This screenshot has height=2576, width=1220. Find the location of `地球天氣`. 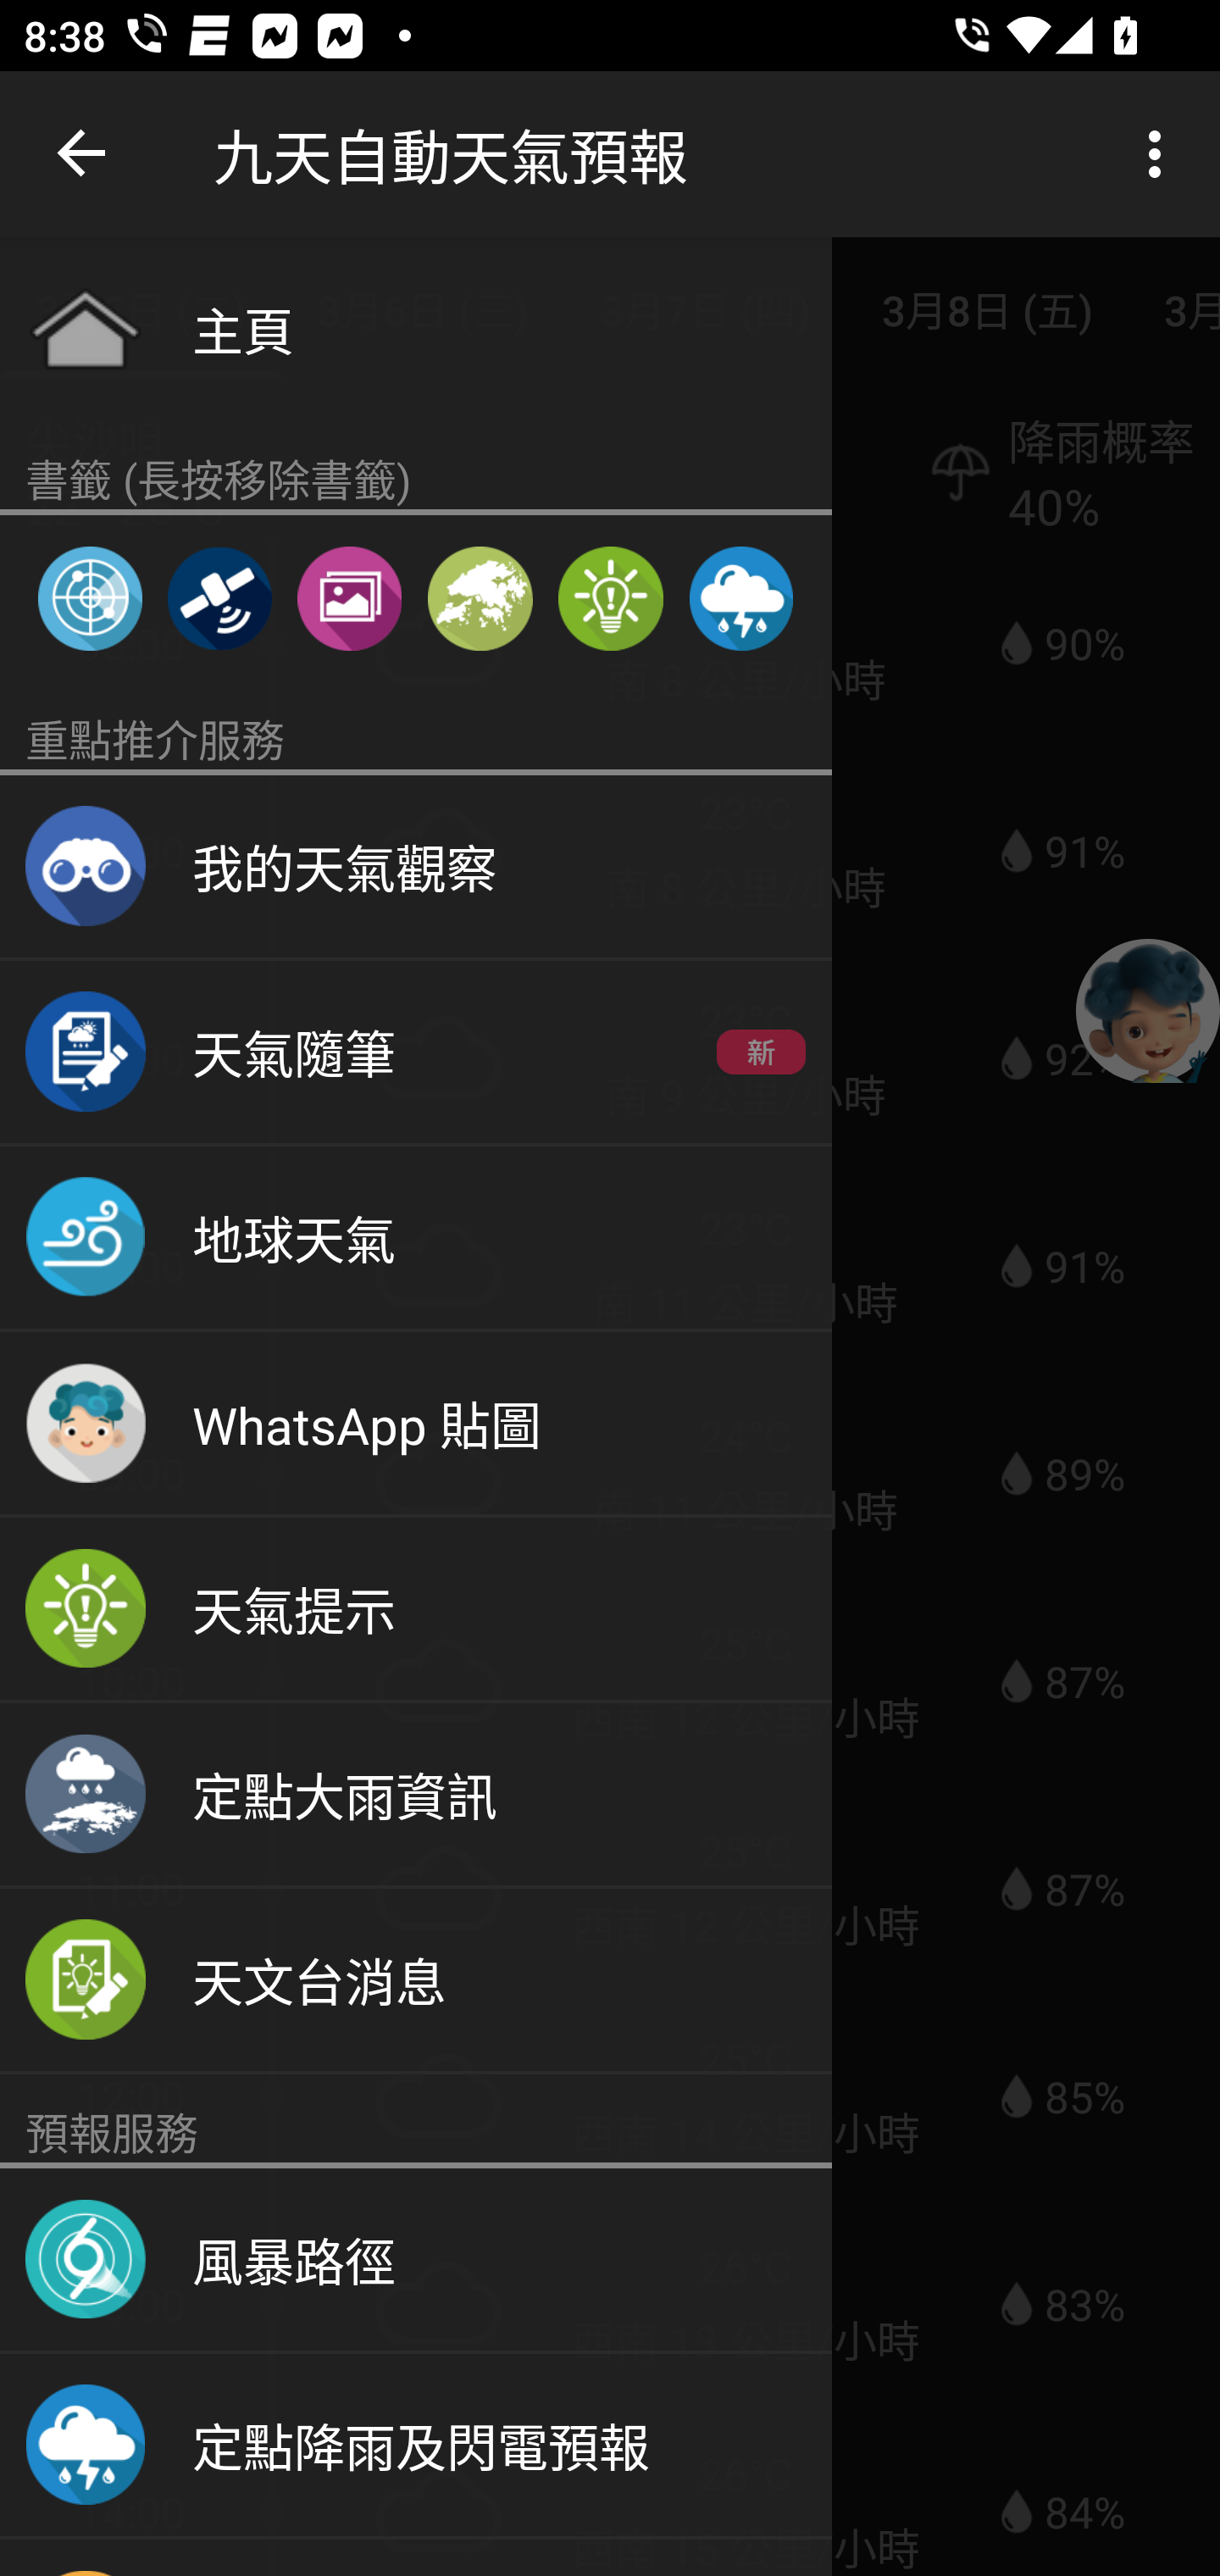

地球天氣 is located at coordinates (416, 1239).